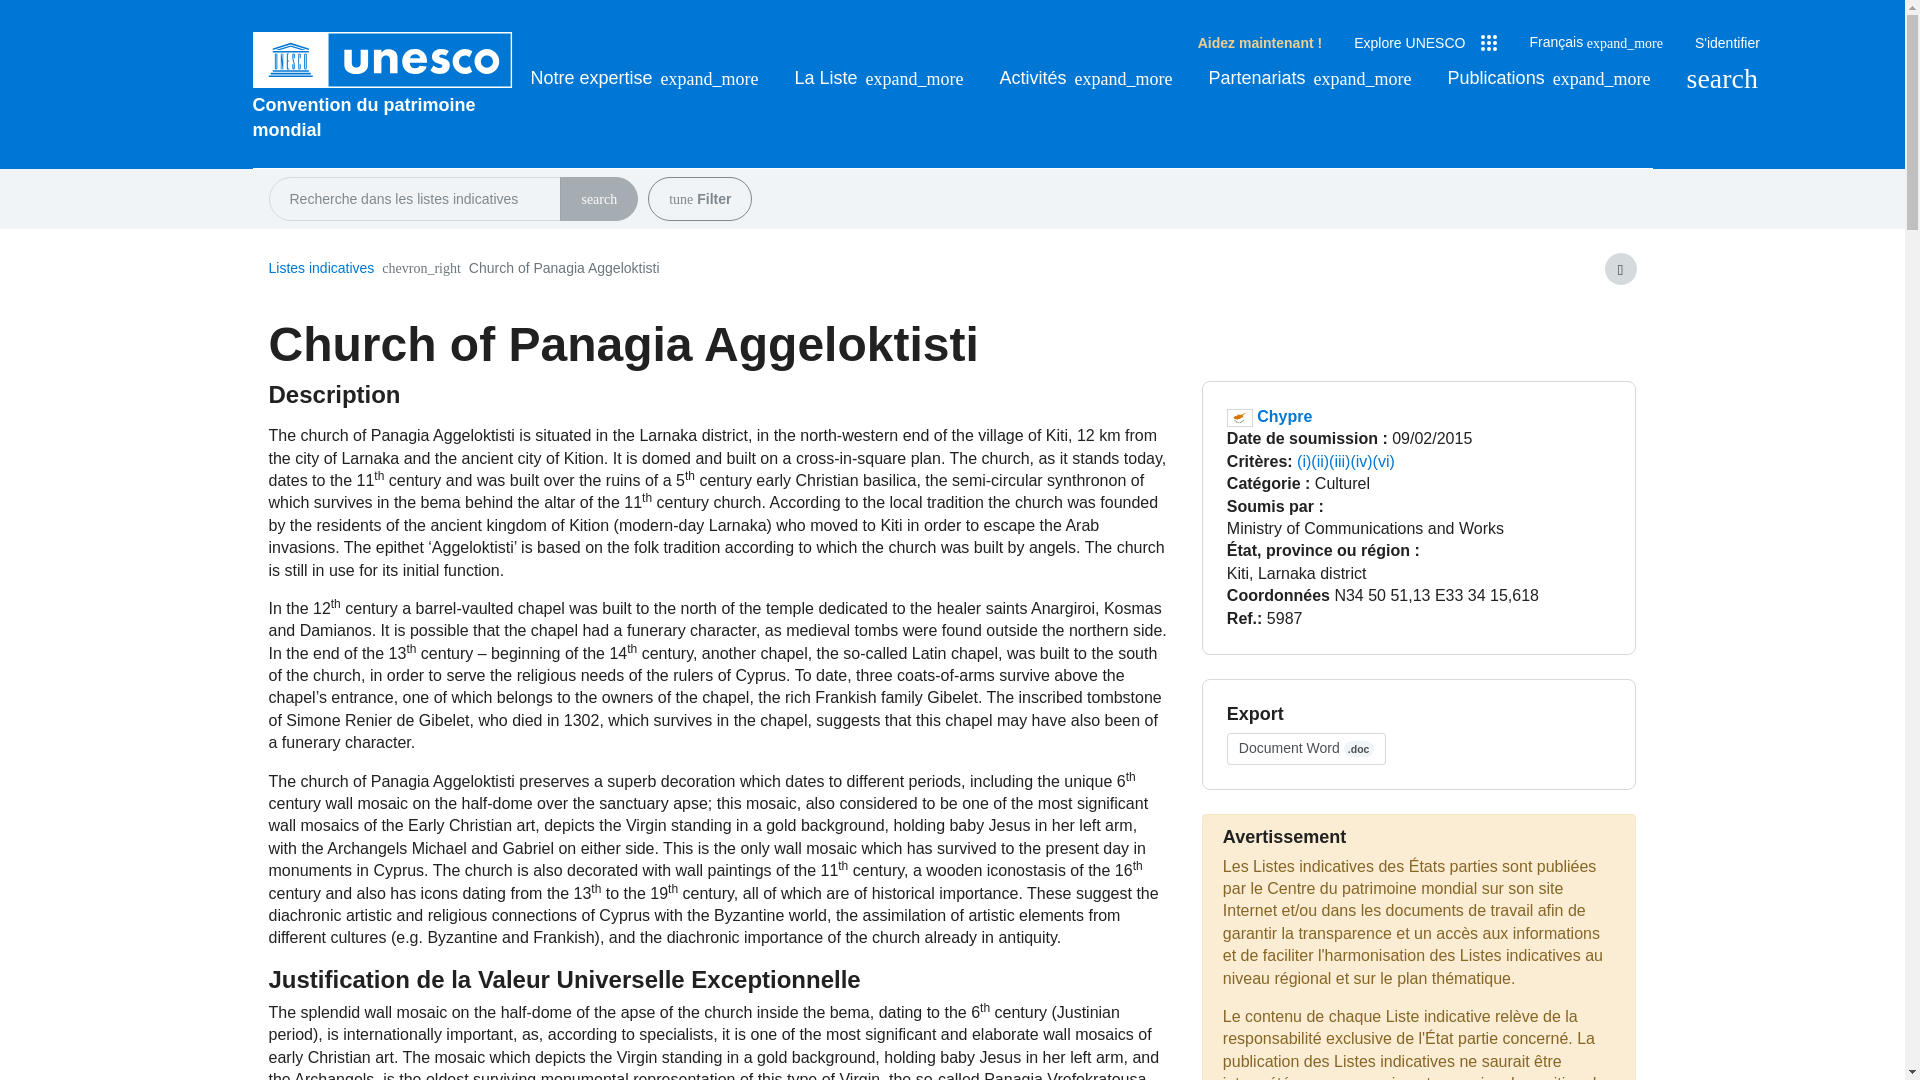 The image size is (1920, 1080). I want to click on Rechercher, so click(1722, 78).